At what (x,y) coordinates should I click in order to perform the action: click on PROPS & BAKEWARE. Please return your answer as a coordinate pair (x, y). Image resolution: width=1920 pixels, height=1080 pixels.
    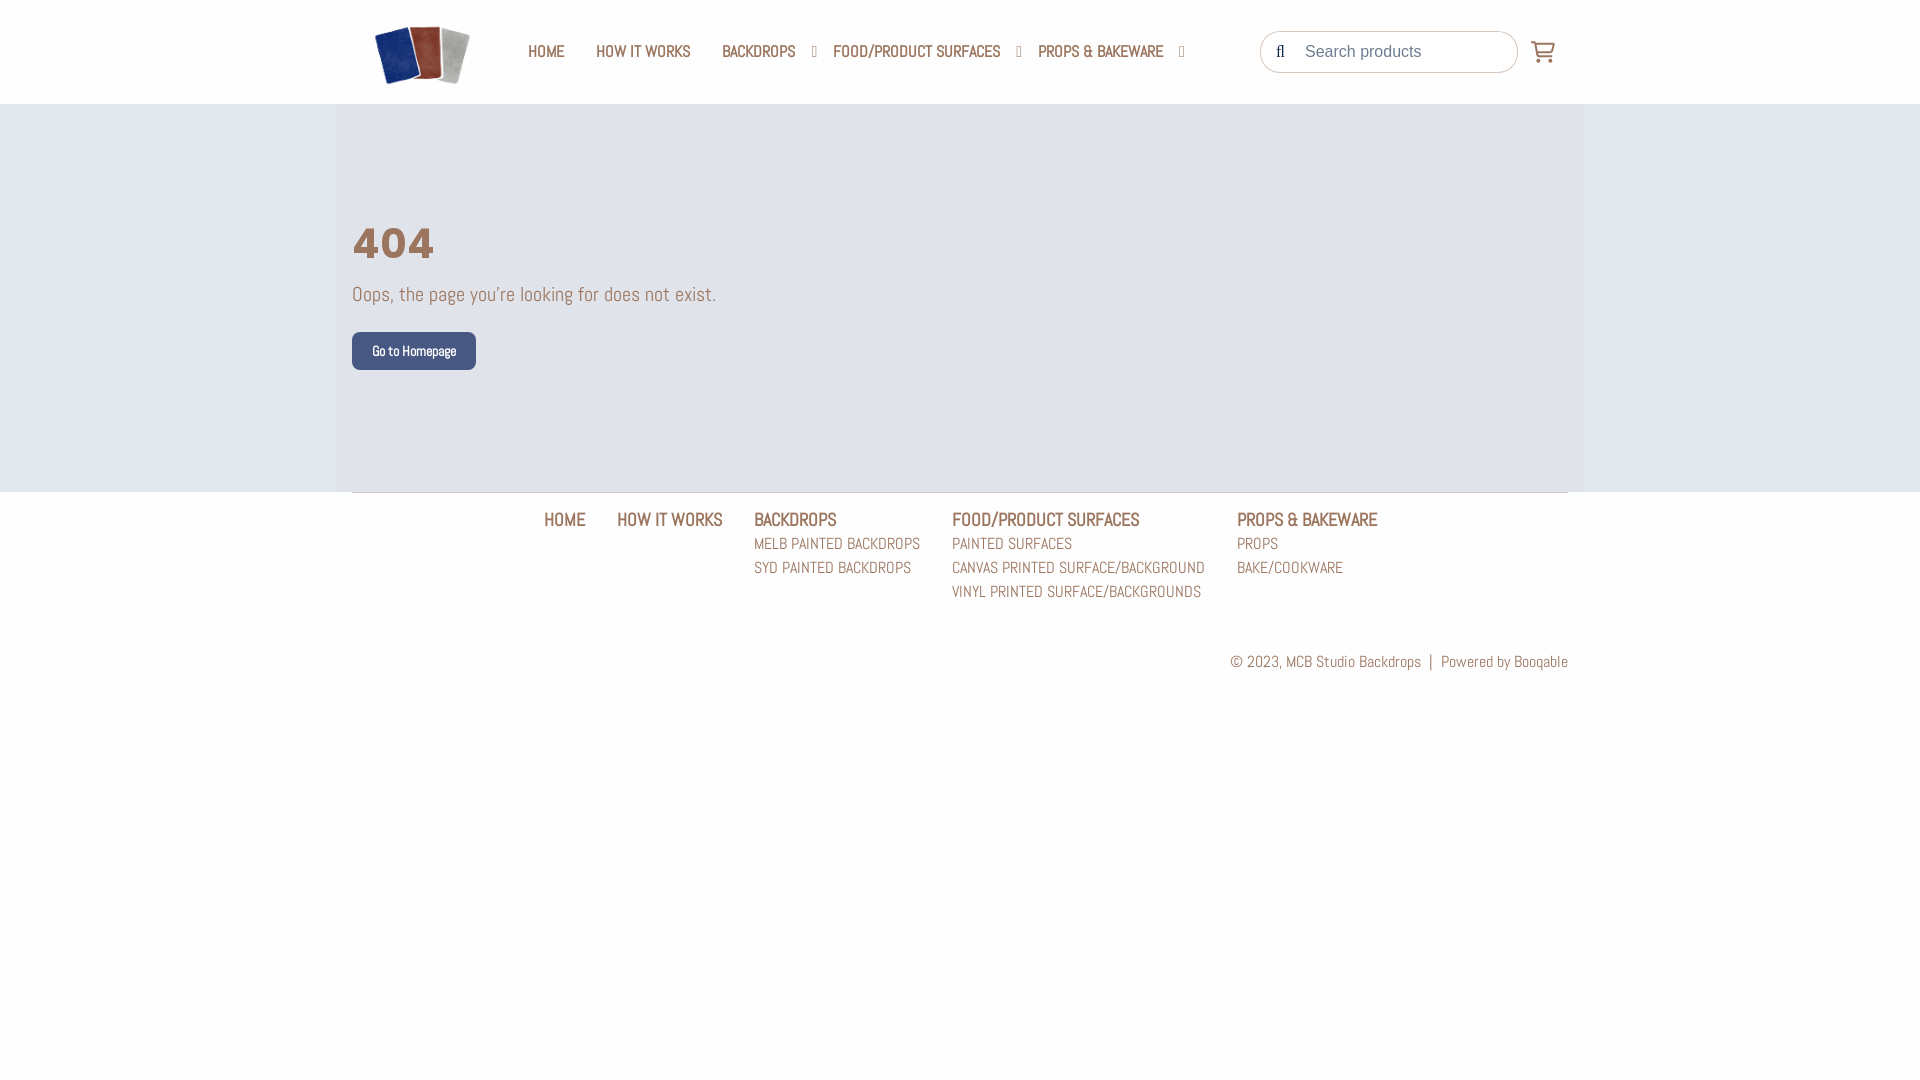
    Looking at the image, I should click on (1306, 520).